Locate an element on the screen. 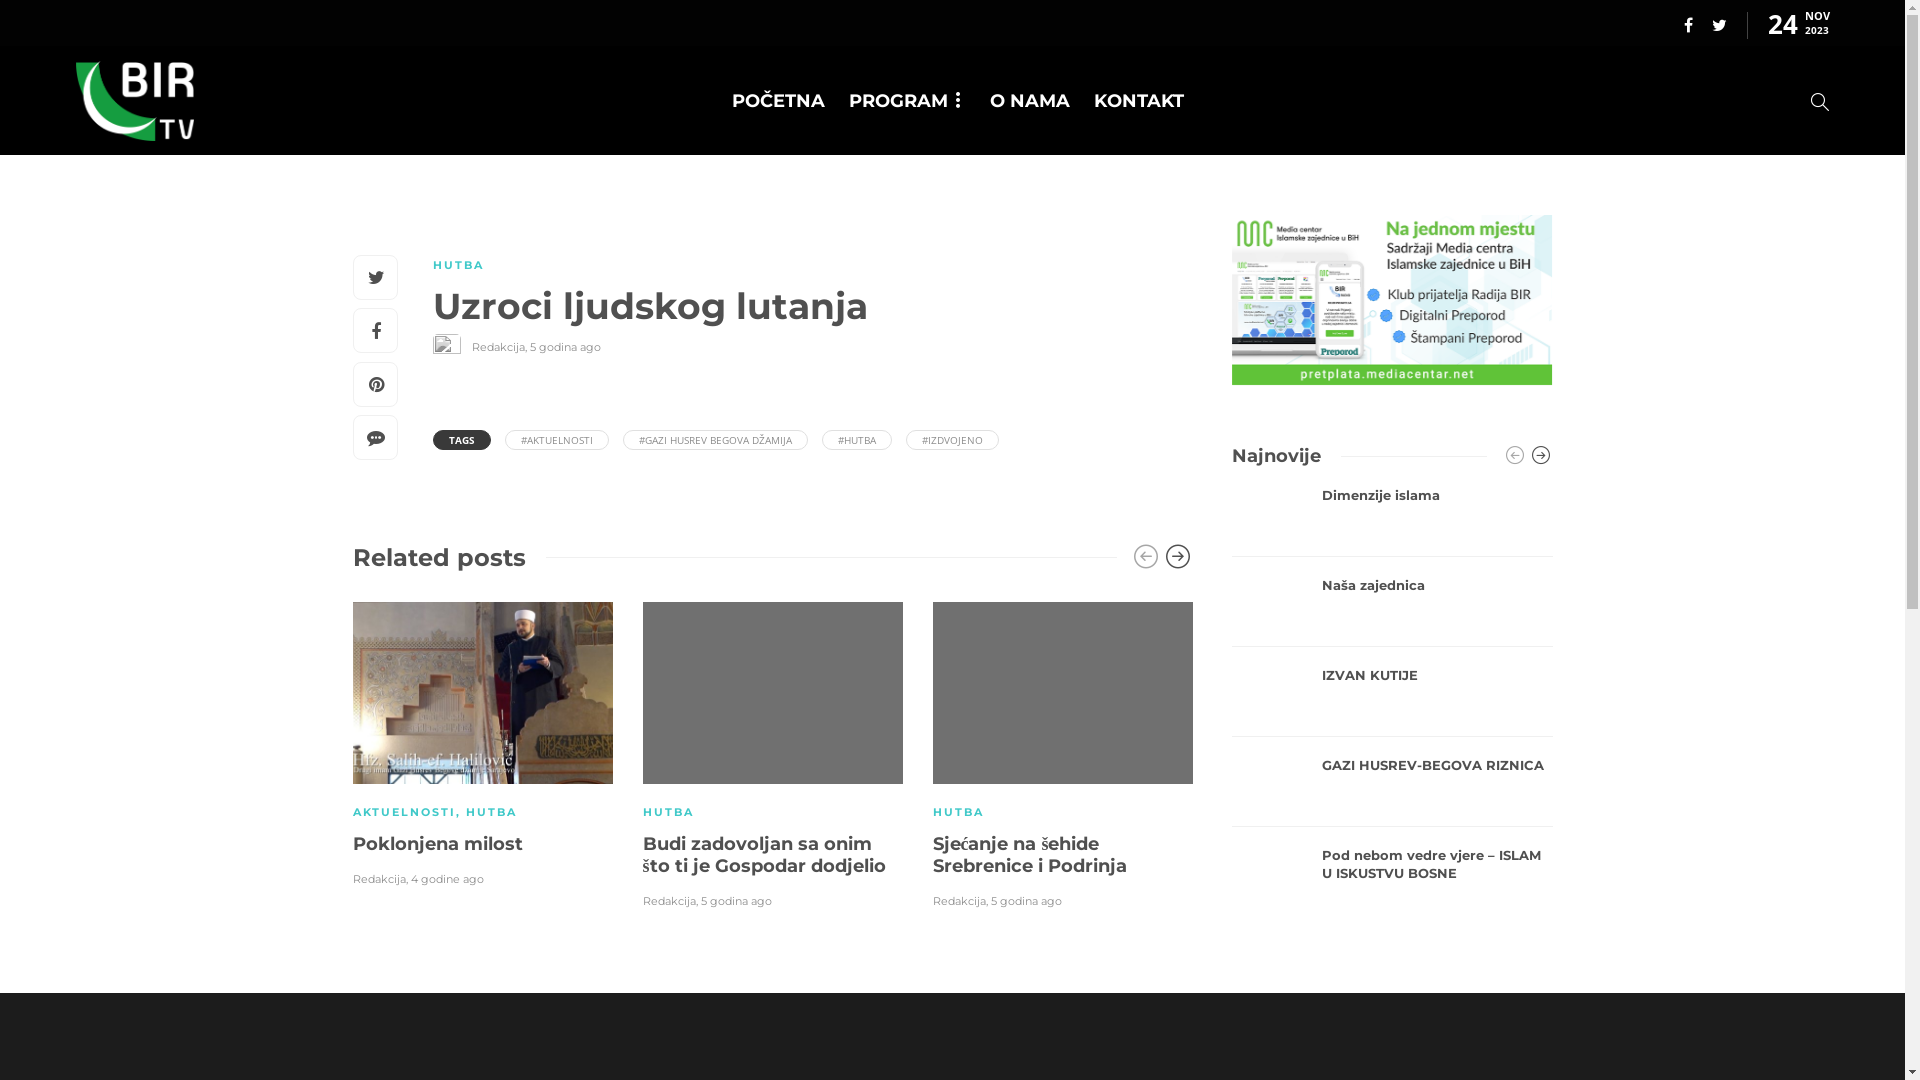  HUTBA is located at coordinates (668, 812).